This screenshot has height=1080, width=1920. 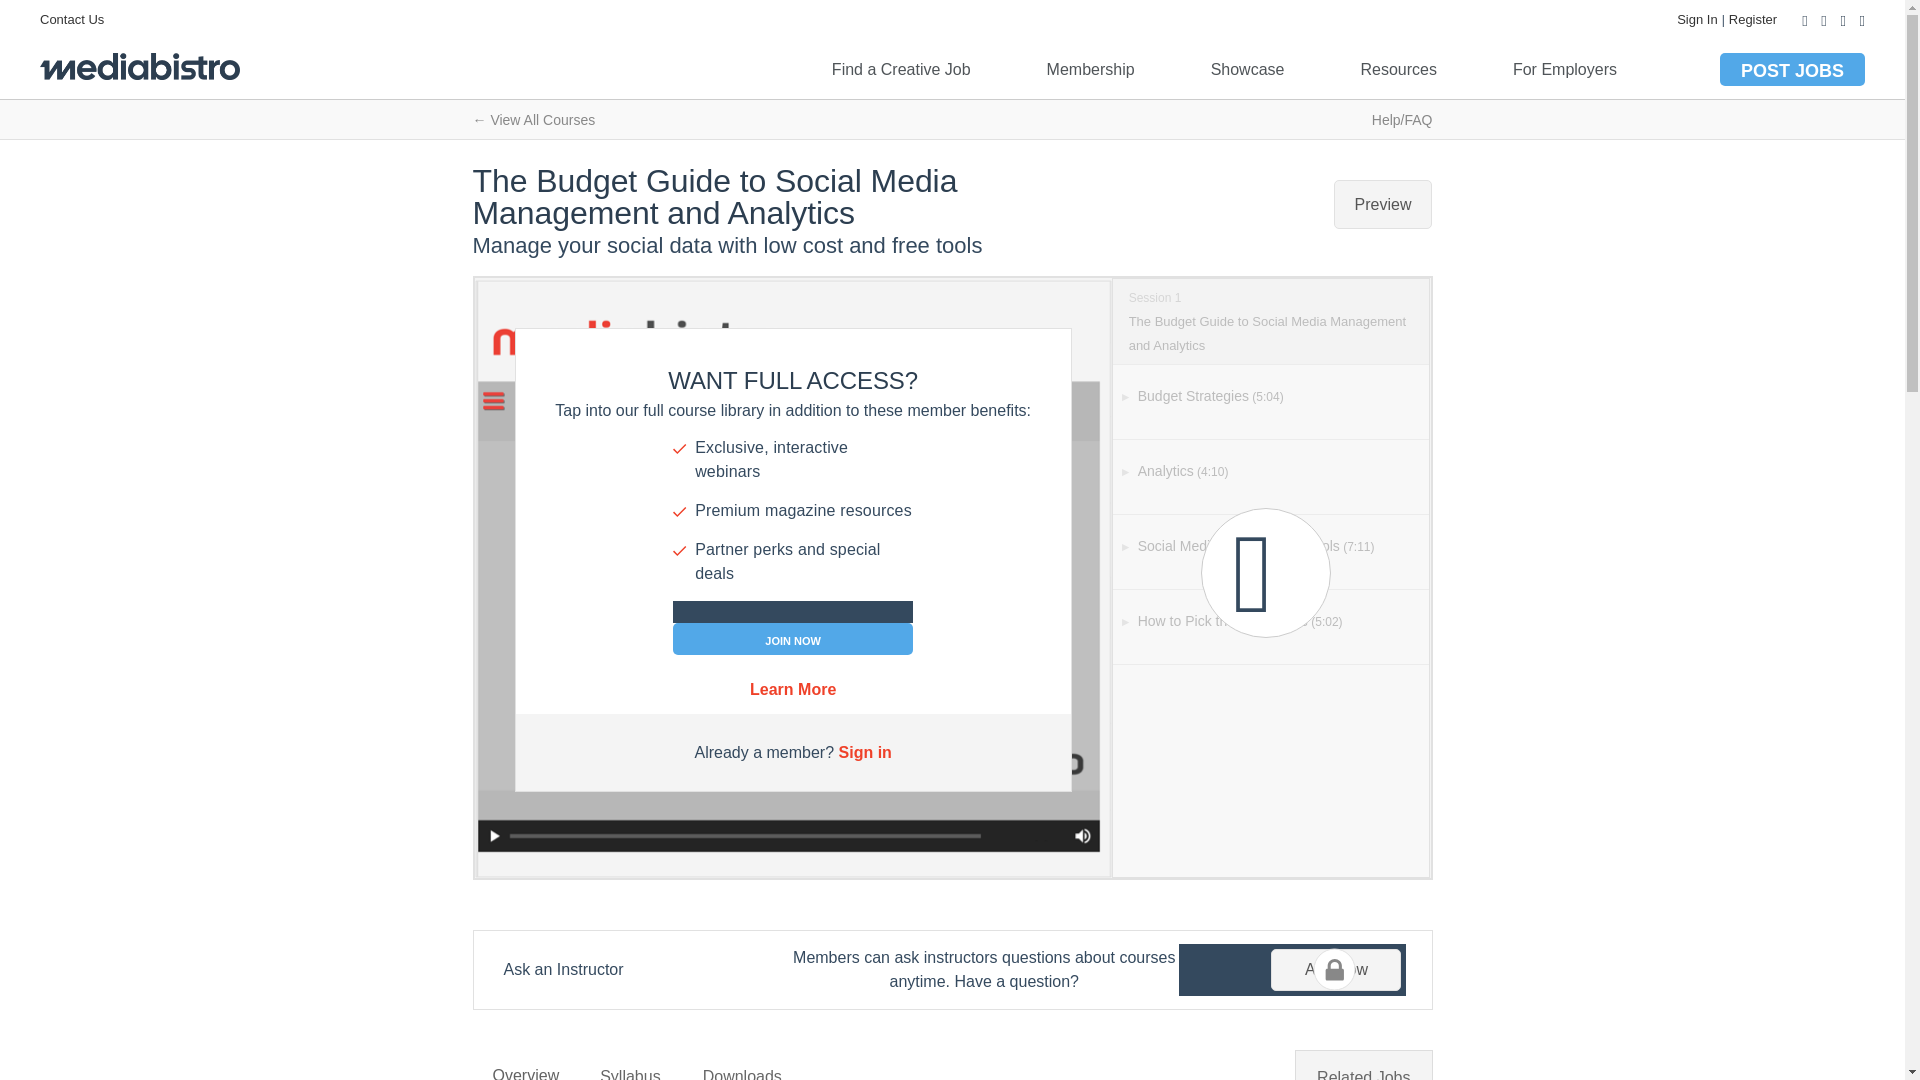 I want to click on Resources, so click(x=1398, y=68).